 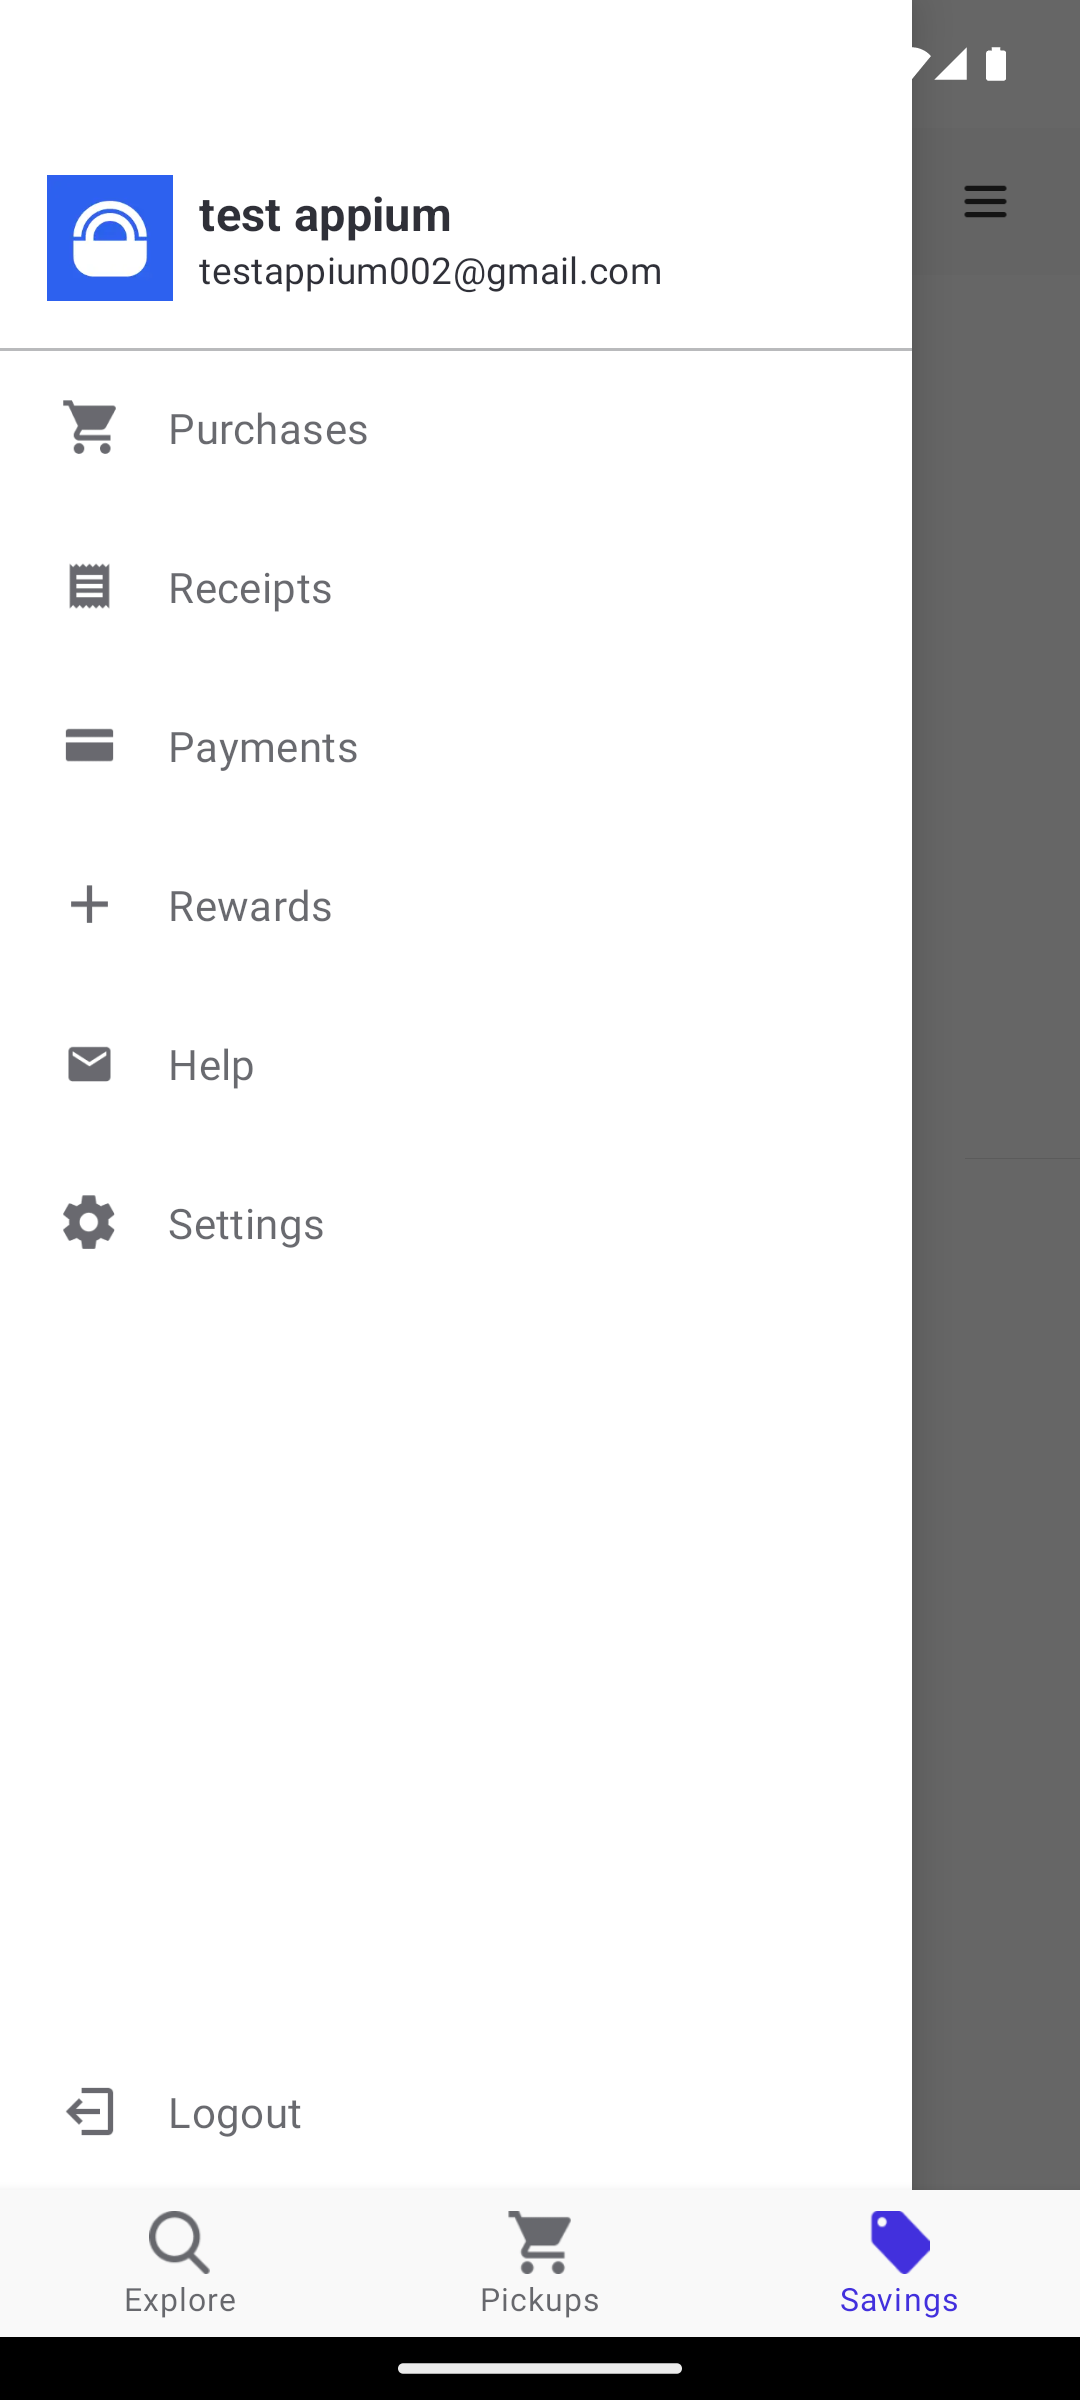 I want to click on Payments, so click(x=458, y=746).